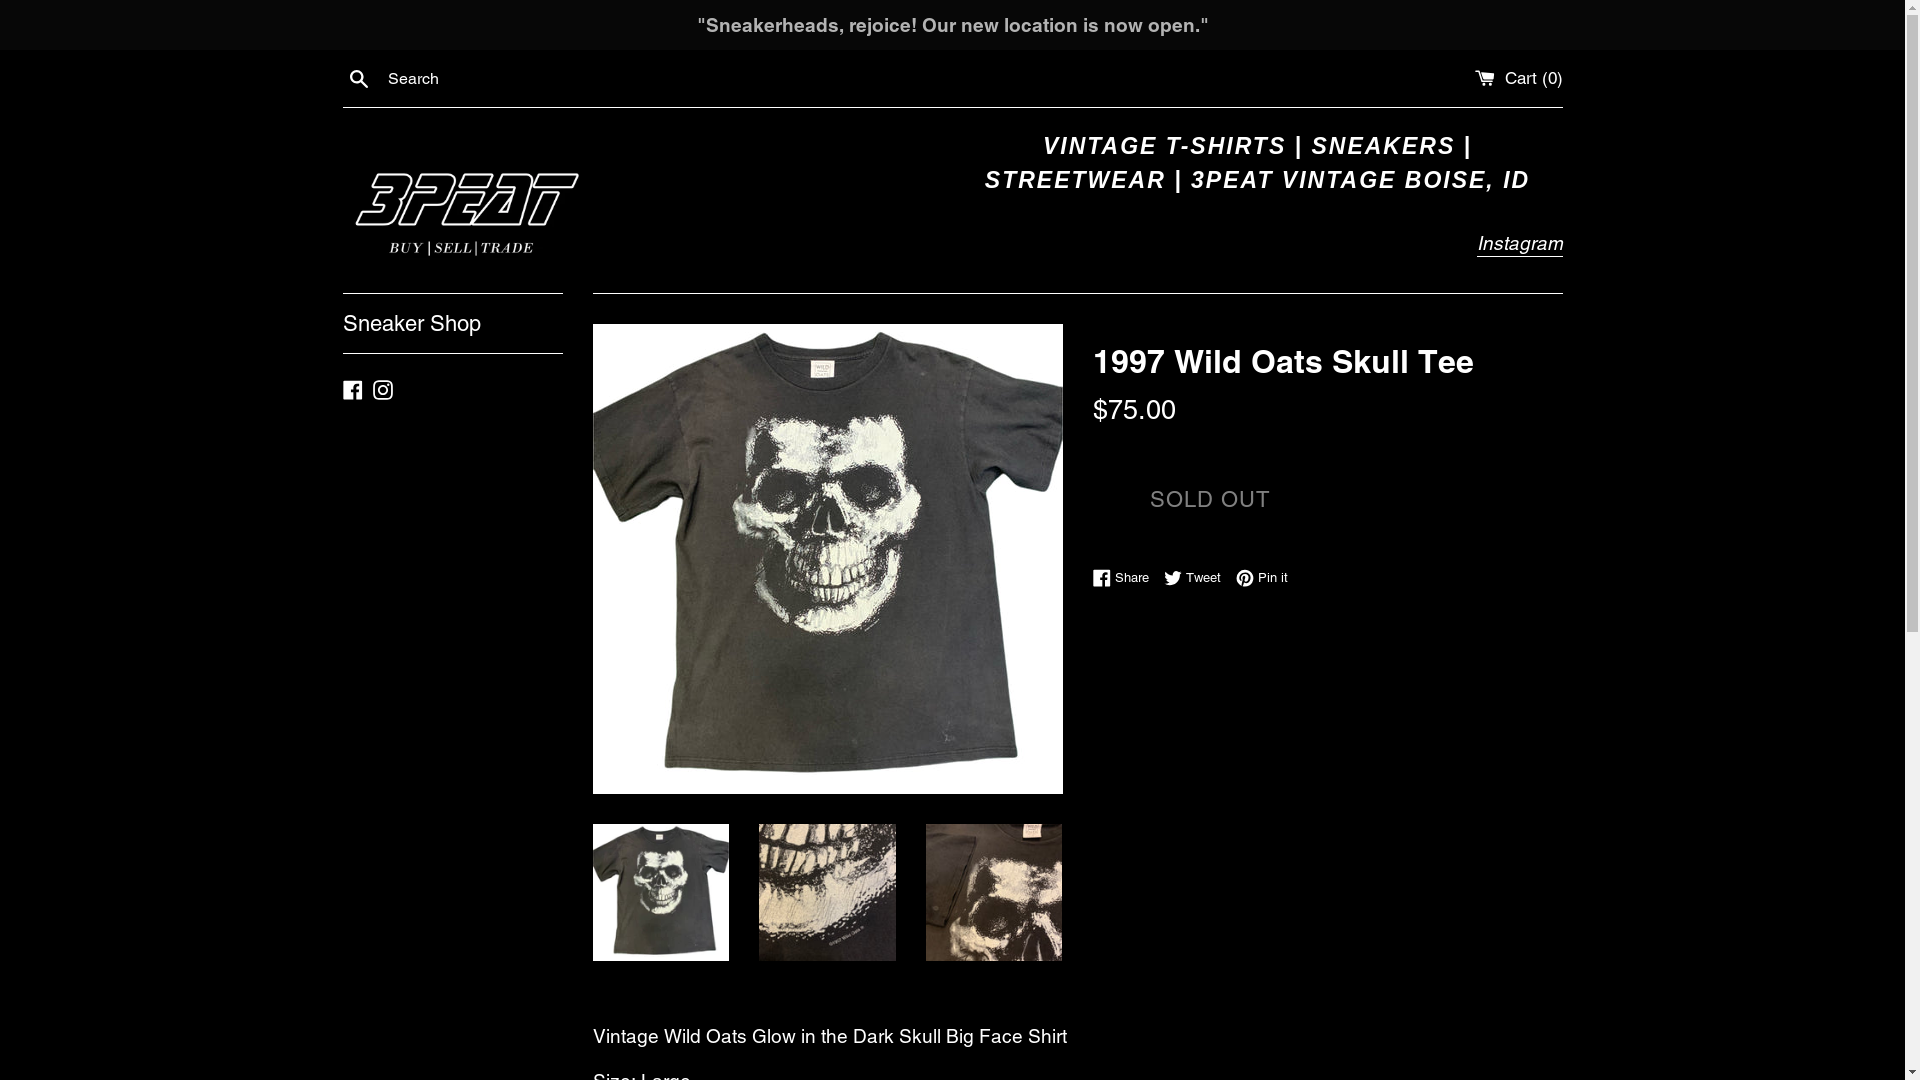 The width and height of the screenshot is (1920, 1080). What do you see at coordinates (358, 77) in the screenshot?
I see `Search` at bounding box center [358, 77].